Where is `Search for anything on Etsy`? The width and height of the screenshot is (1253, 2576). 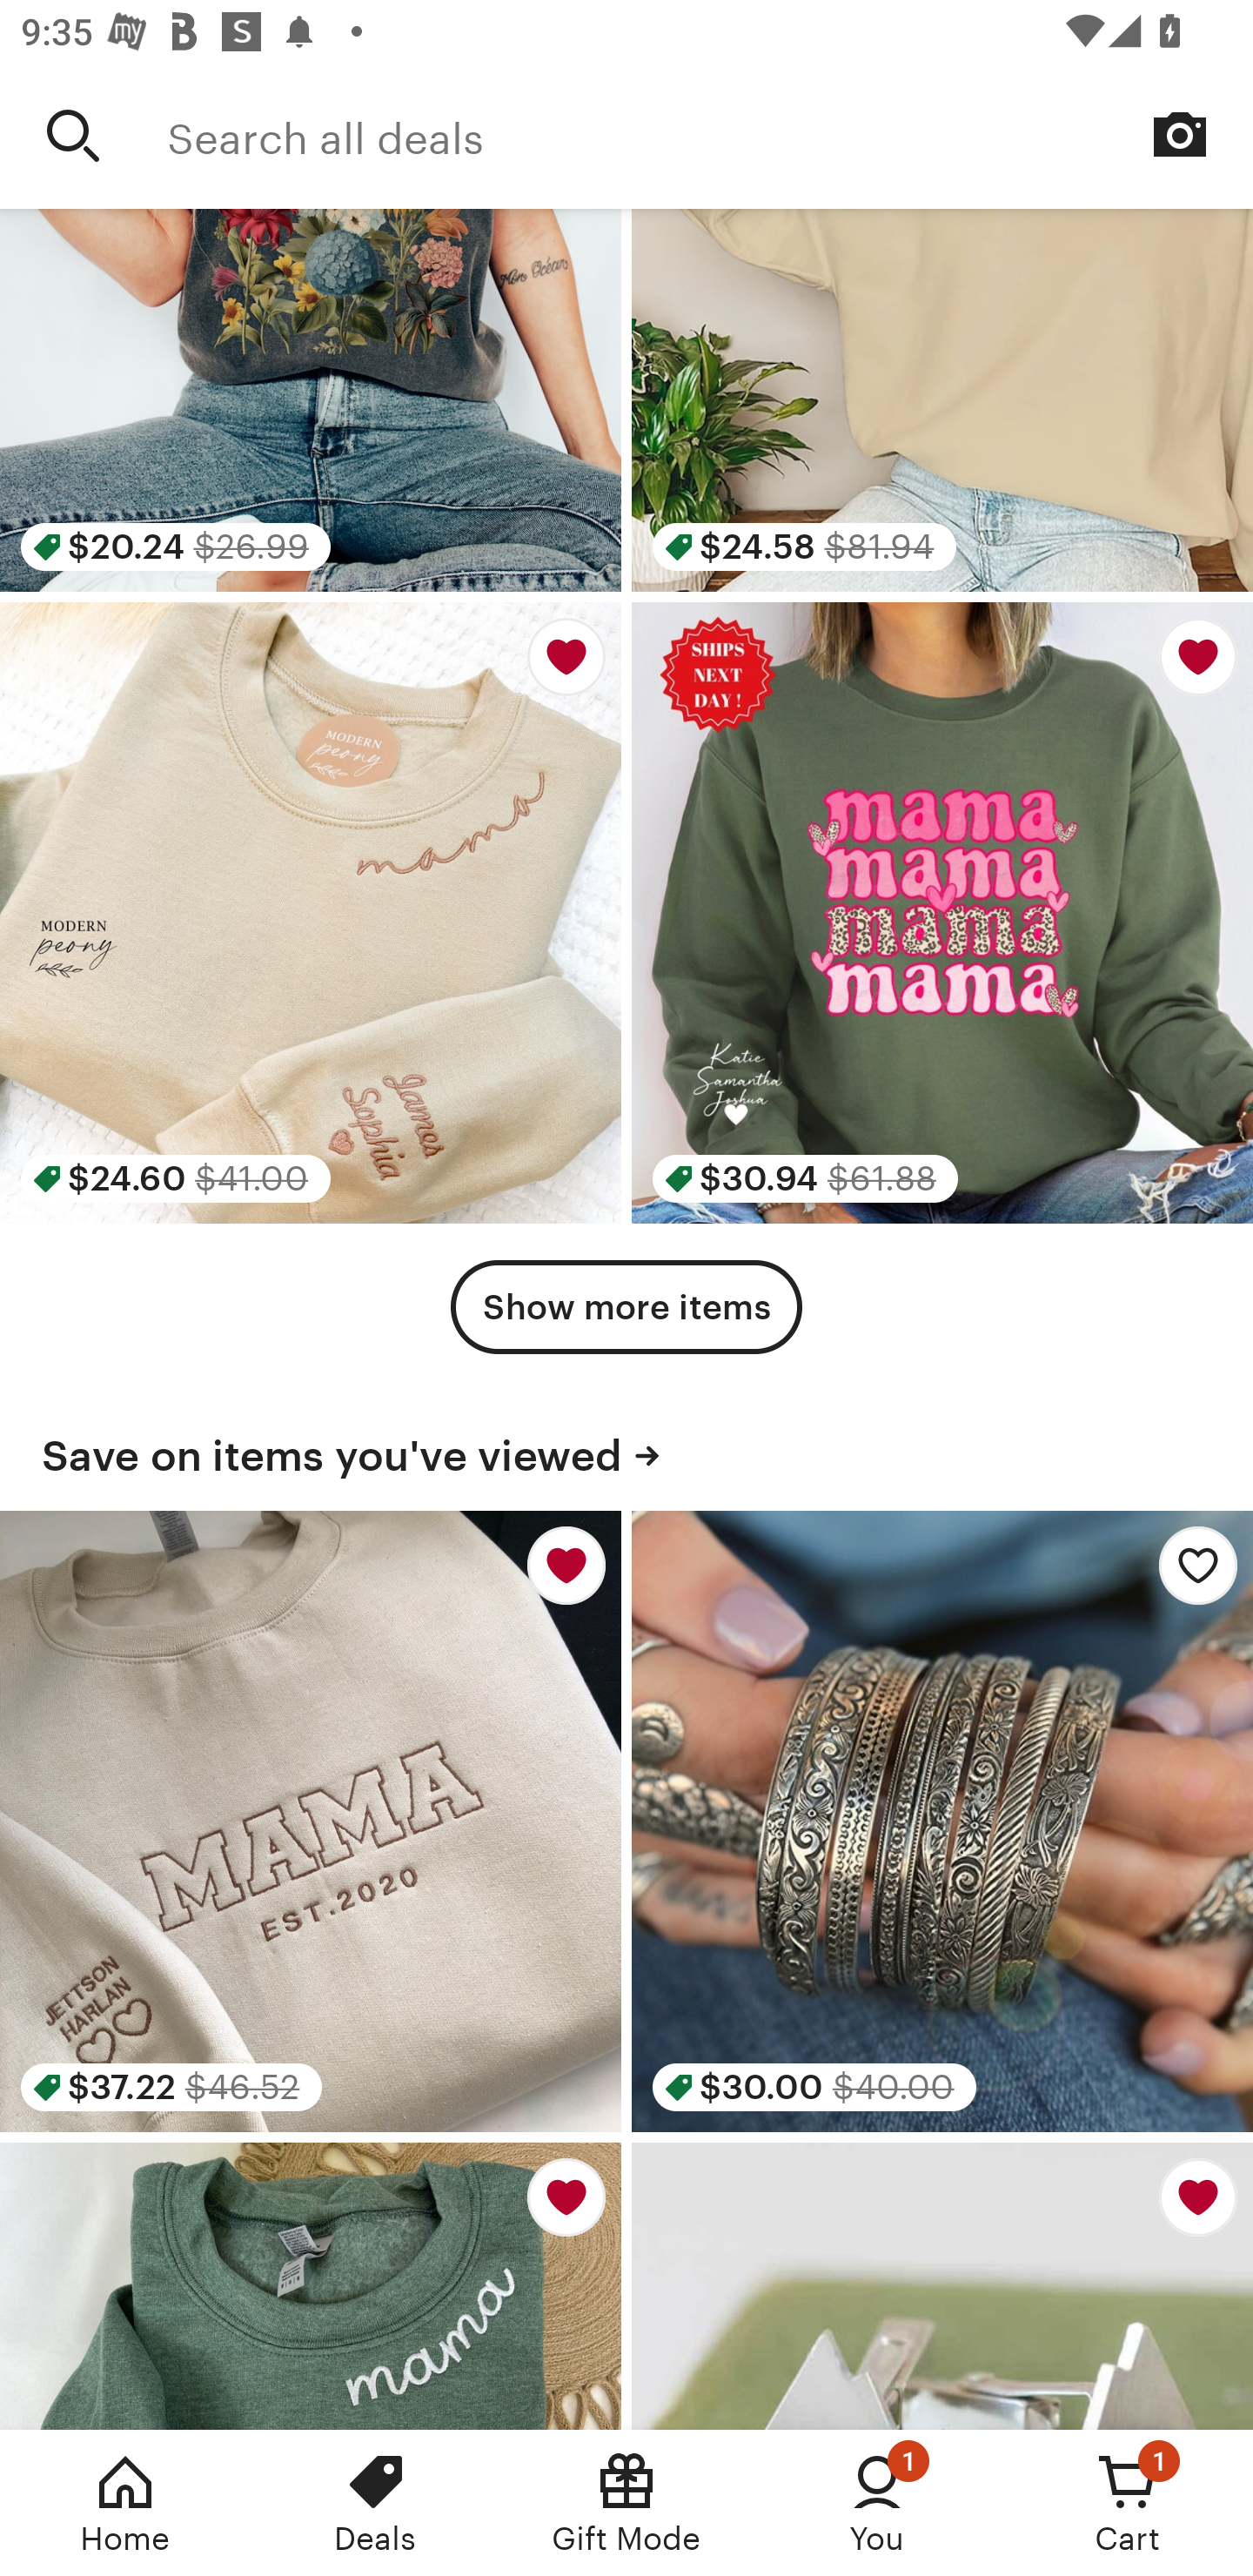
Search for anything on Etsy is located at coordinates (73, 135).